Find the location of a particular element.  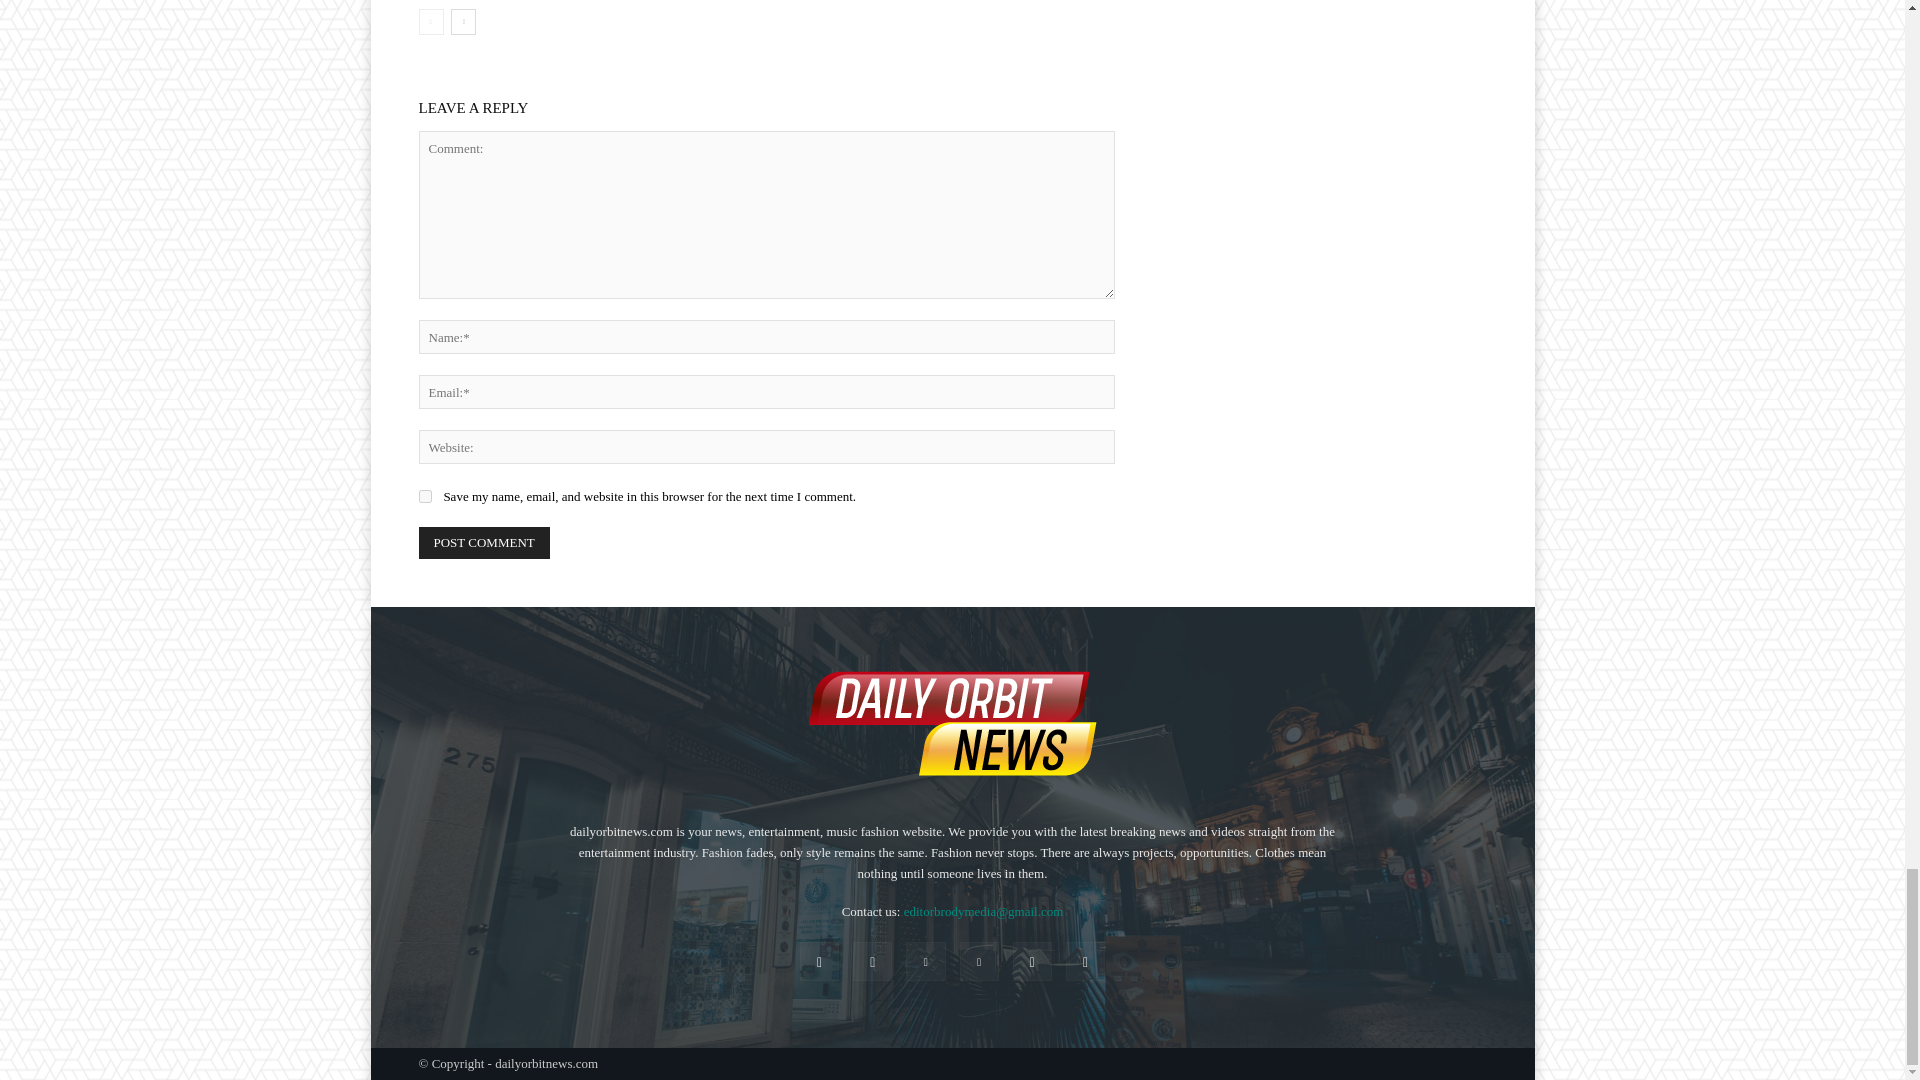

Post Comment is located at coordinates (484, 543).